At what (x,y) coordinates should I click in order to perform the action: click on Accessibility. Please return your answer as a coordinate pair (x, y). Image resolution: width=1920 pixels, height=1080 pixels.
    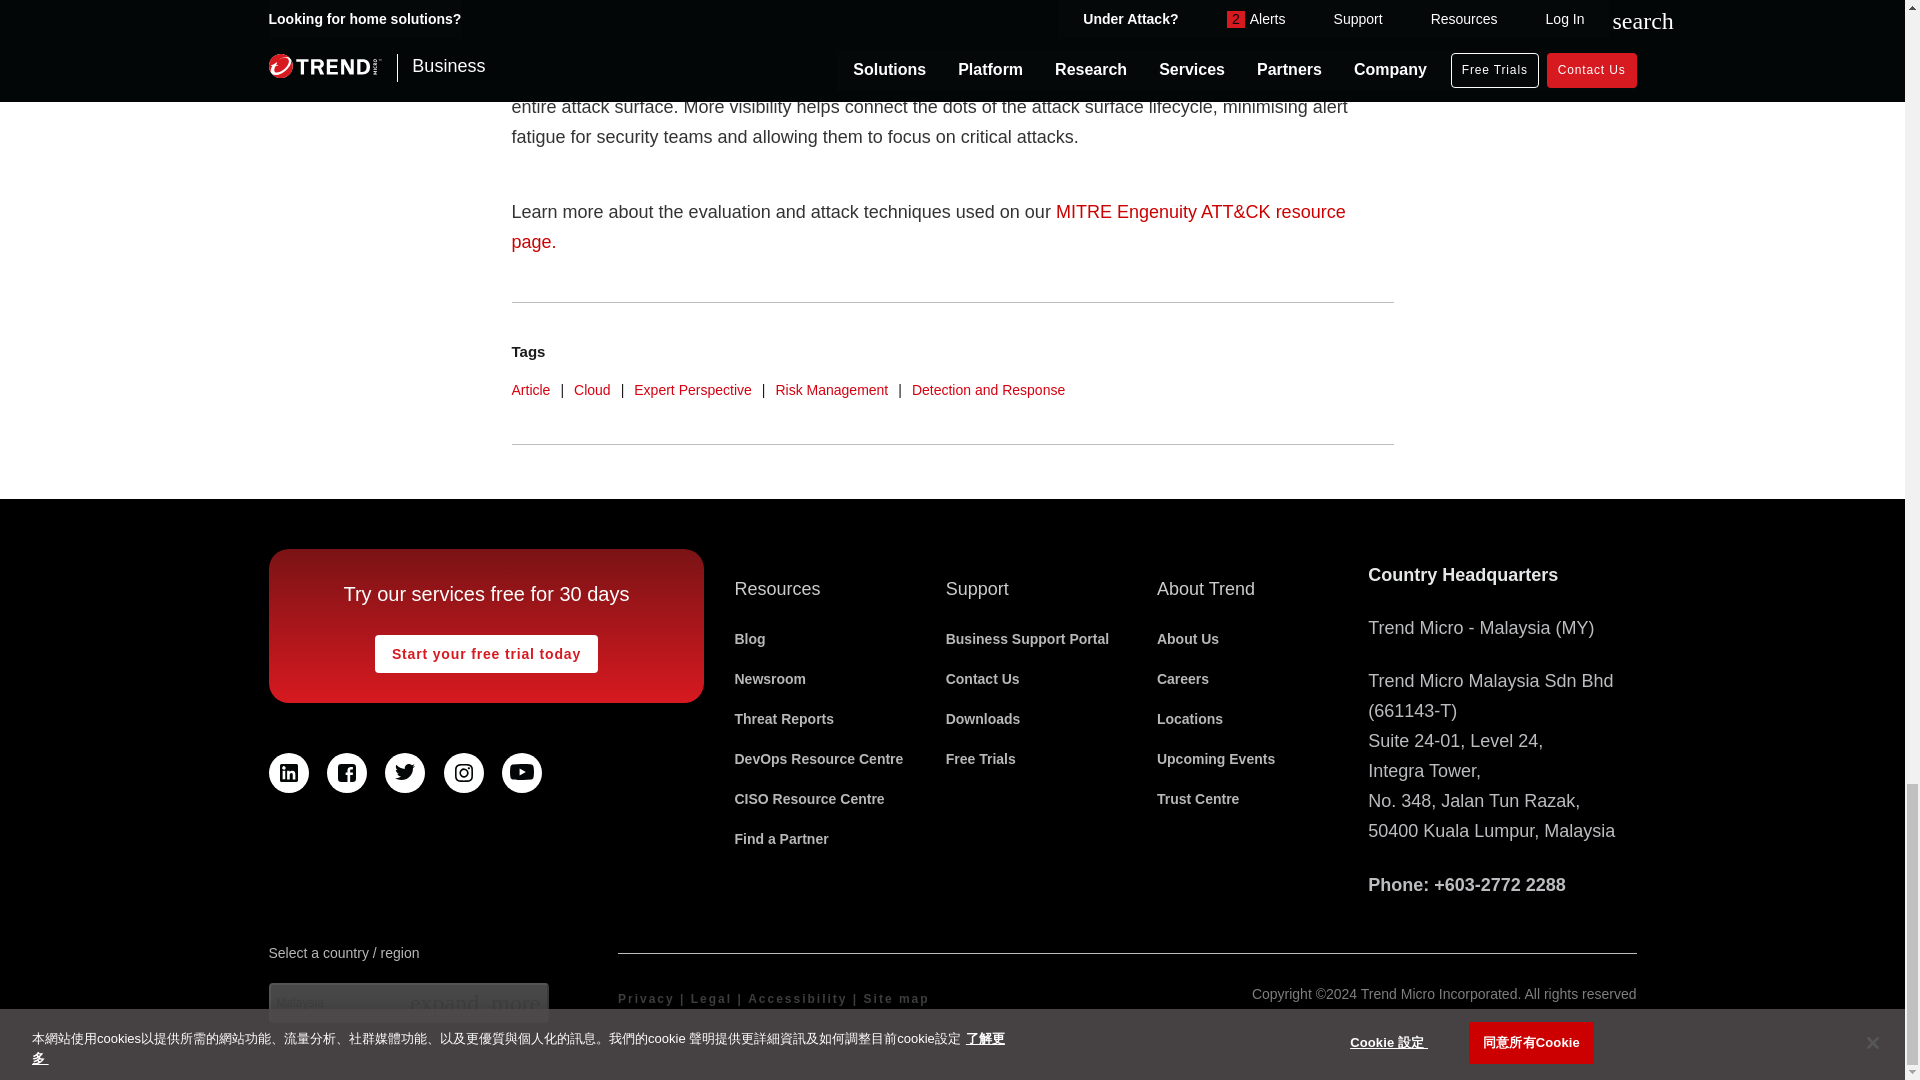
    Looking at the image, I should click on (797, 998).